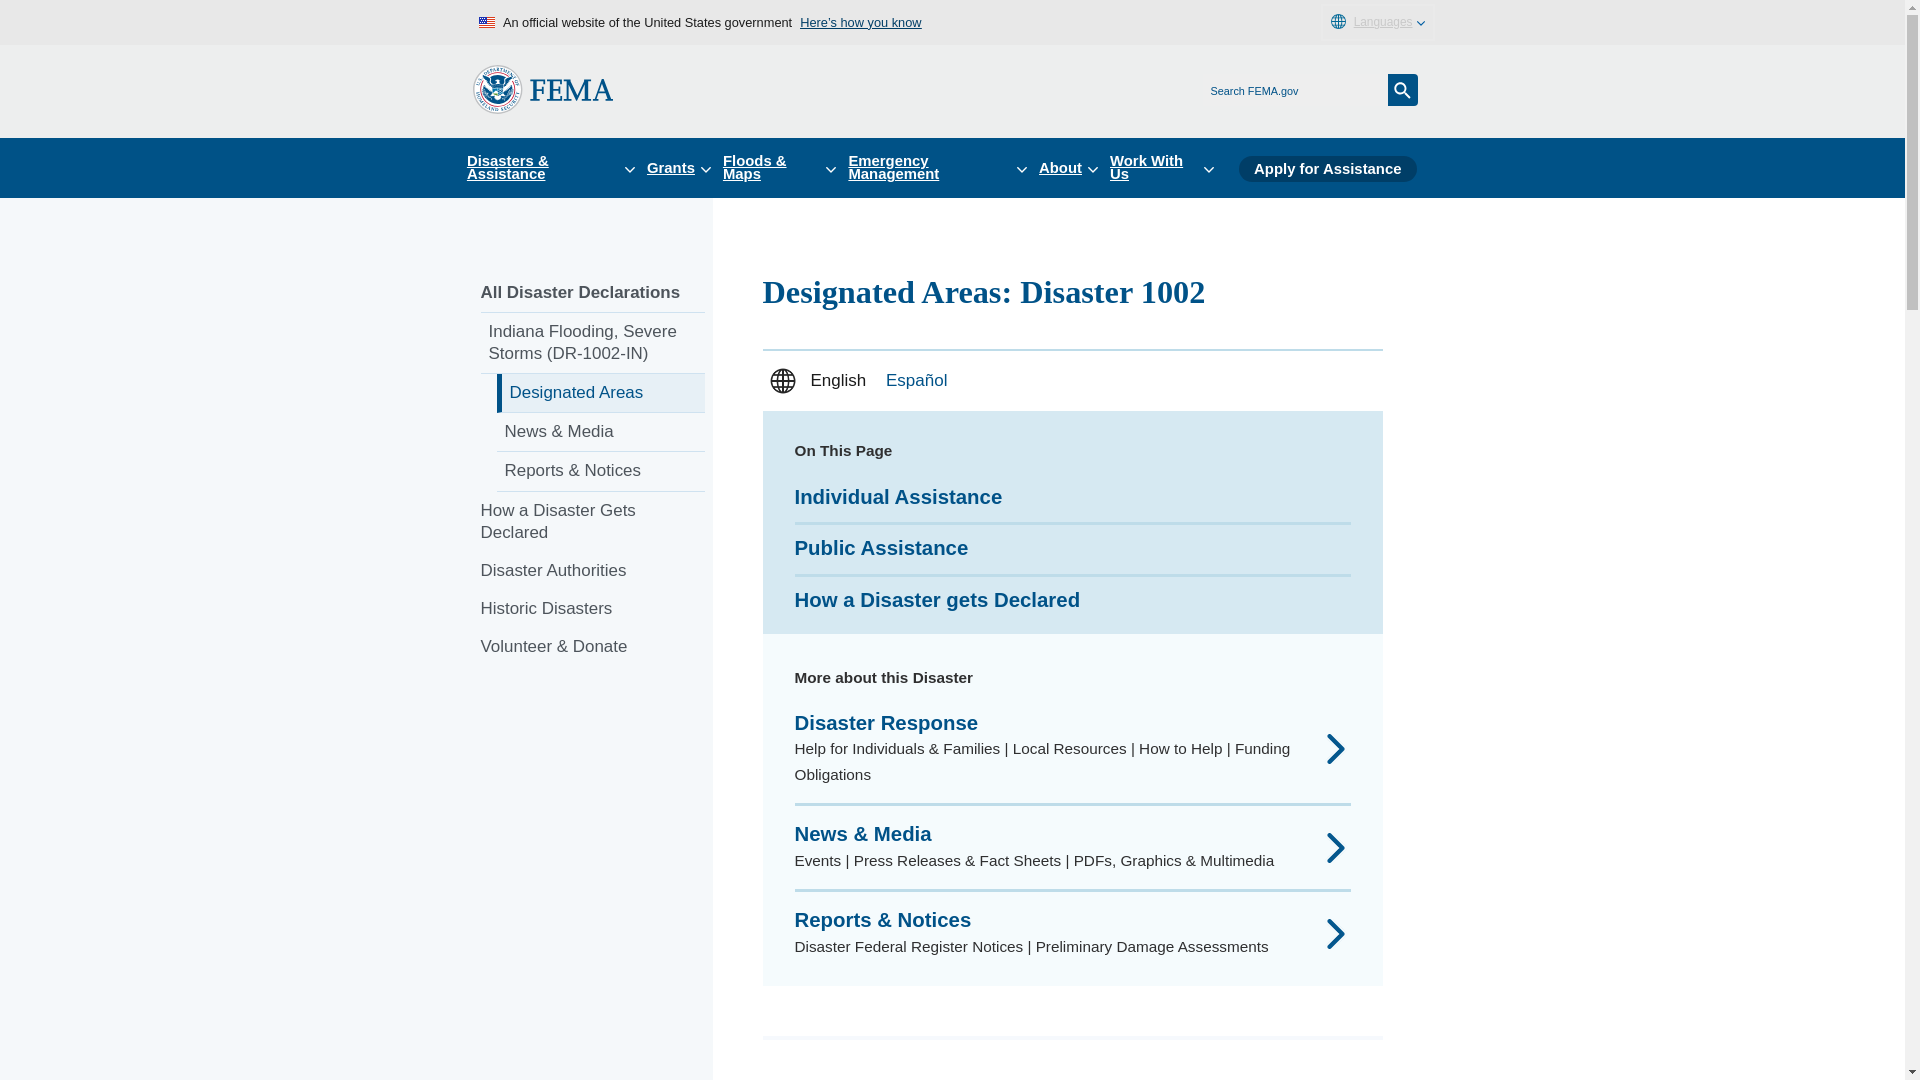 The image size is (1920, 1080). Describe the element at coordinates (600, 392) in the screenshot. I see `Designated Areas` at that location.